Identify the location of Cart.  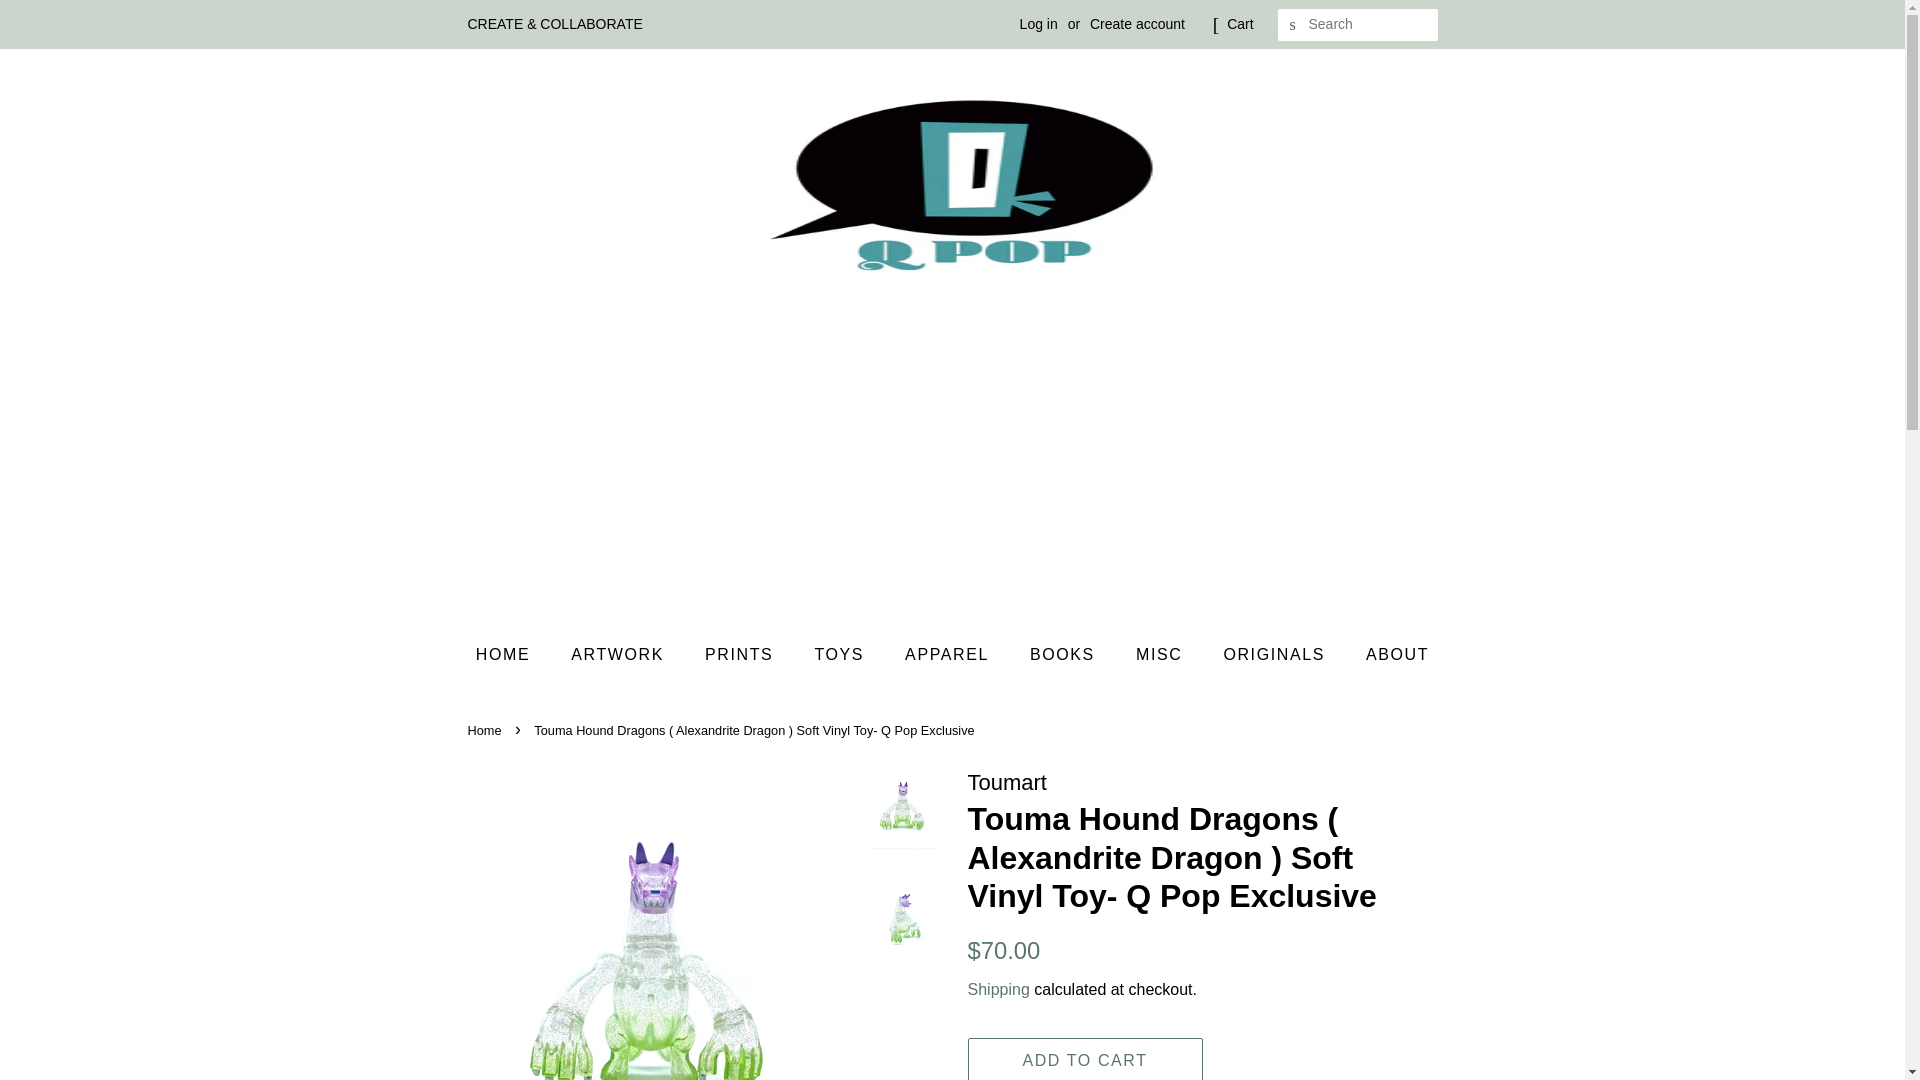
(1240, 24).